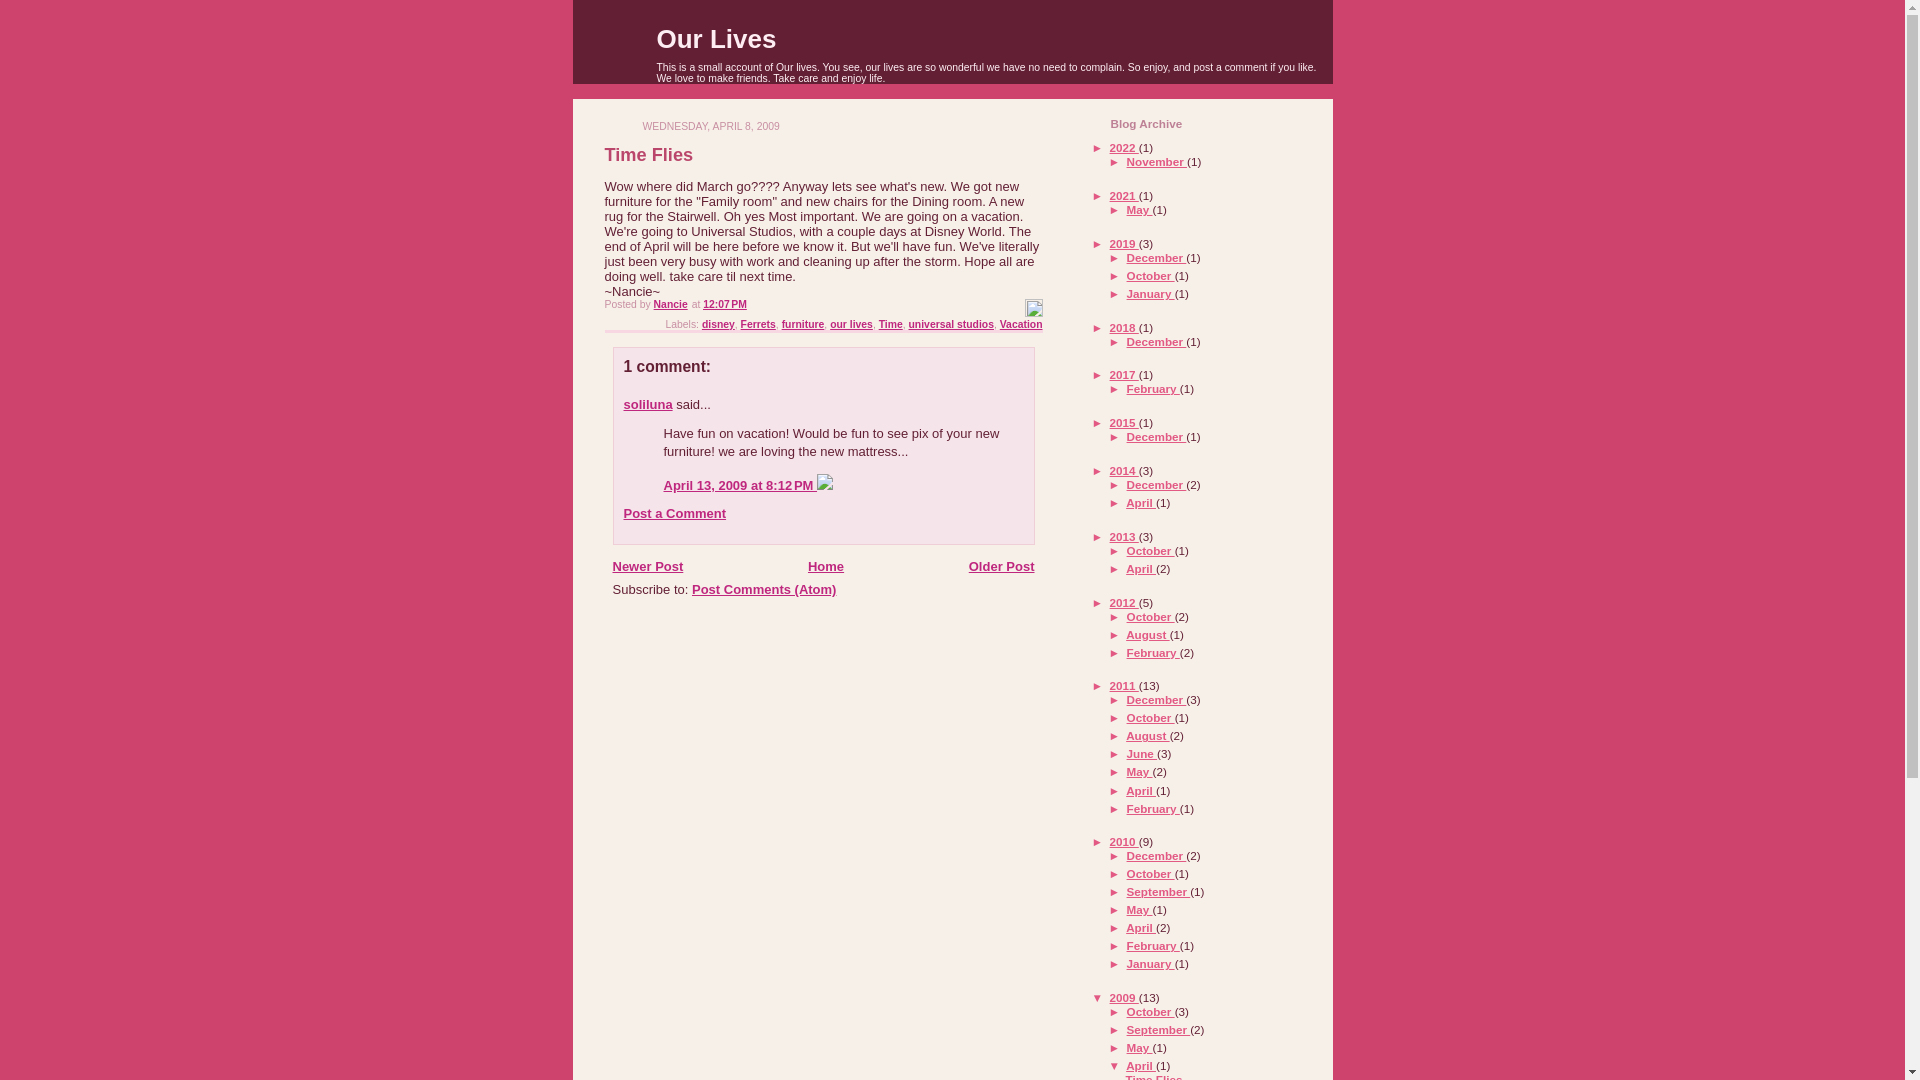  What do you see at coordinates (1156, 256) in the screenshot?
I see `December` at bounding box center [1156, 256].